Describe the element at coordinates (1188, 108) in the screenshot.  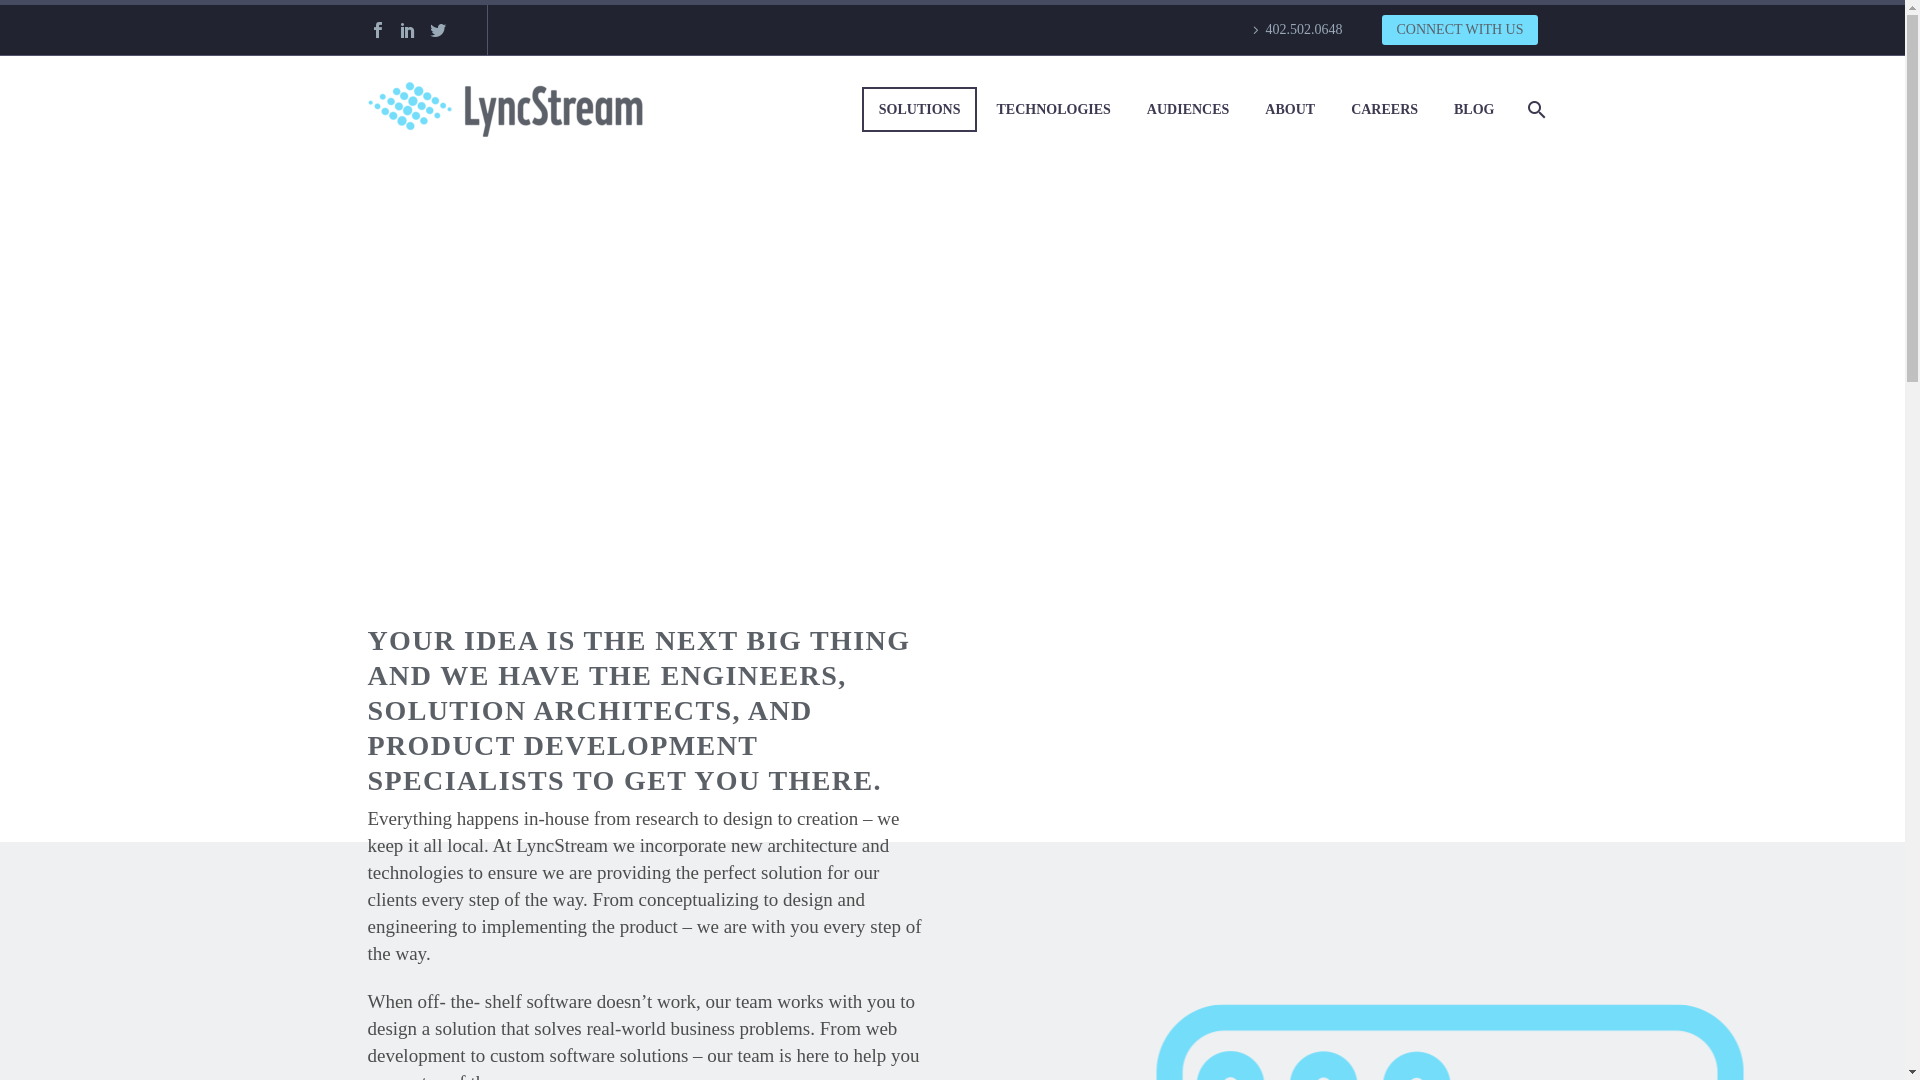
I see `AUDIENCES` at that location.